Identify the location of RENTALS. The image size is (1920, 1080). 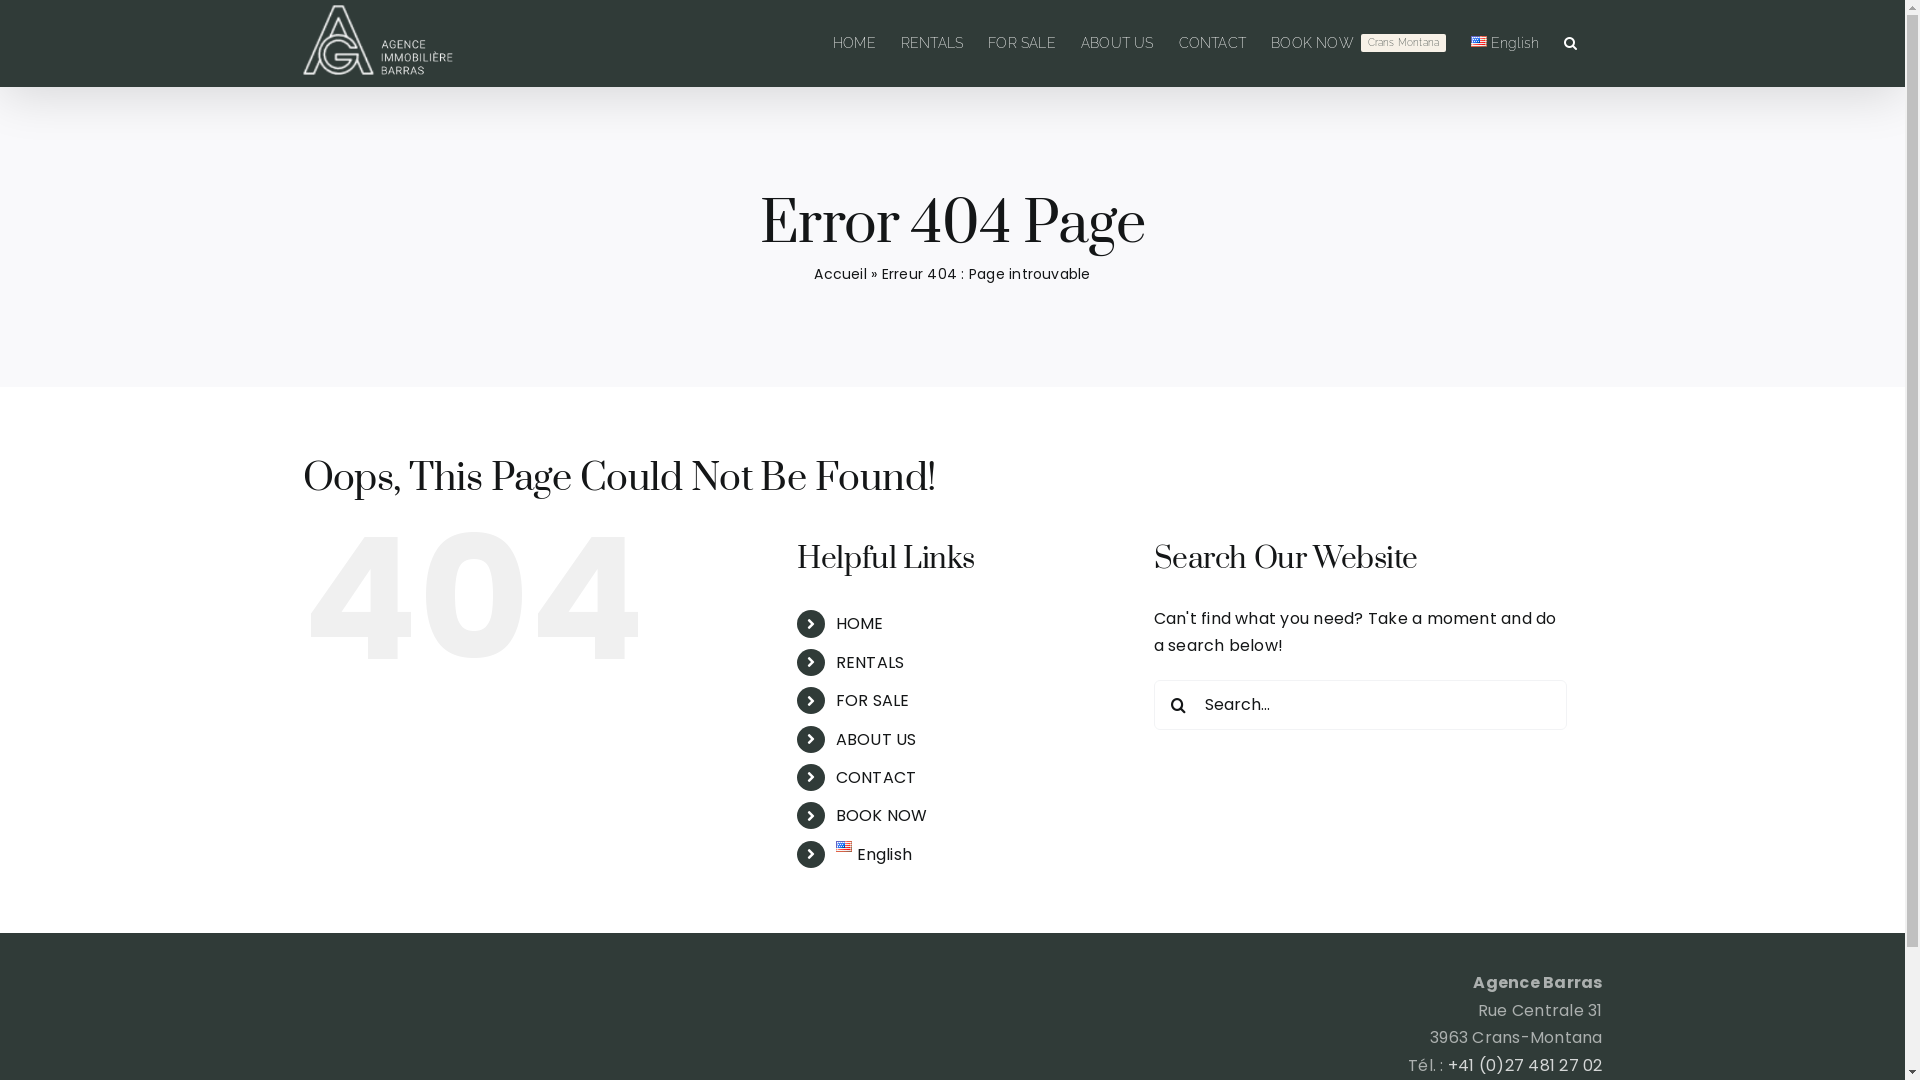
(932, 43).